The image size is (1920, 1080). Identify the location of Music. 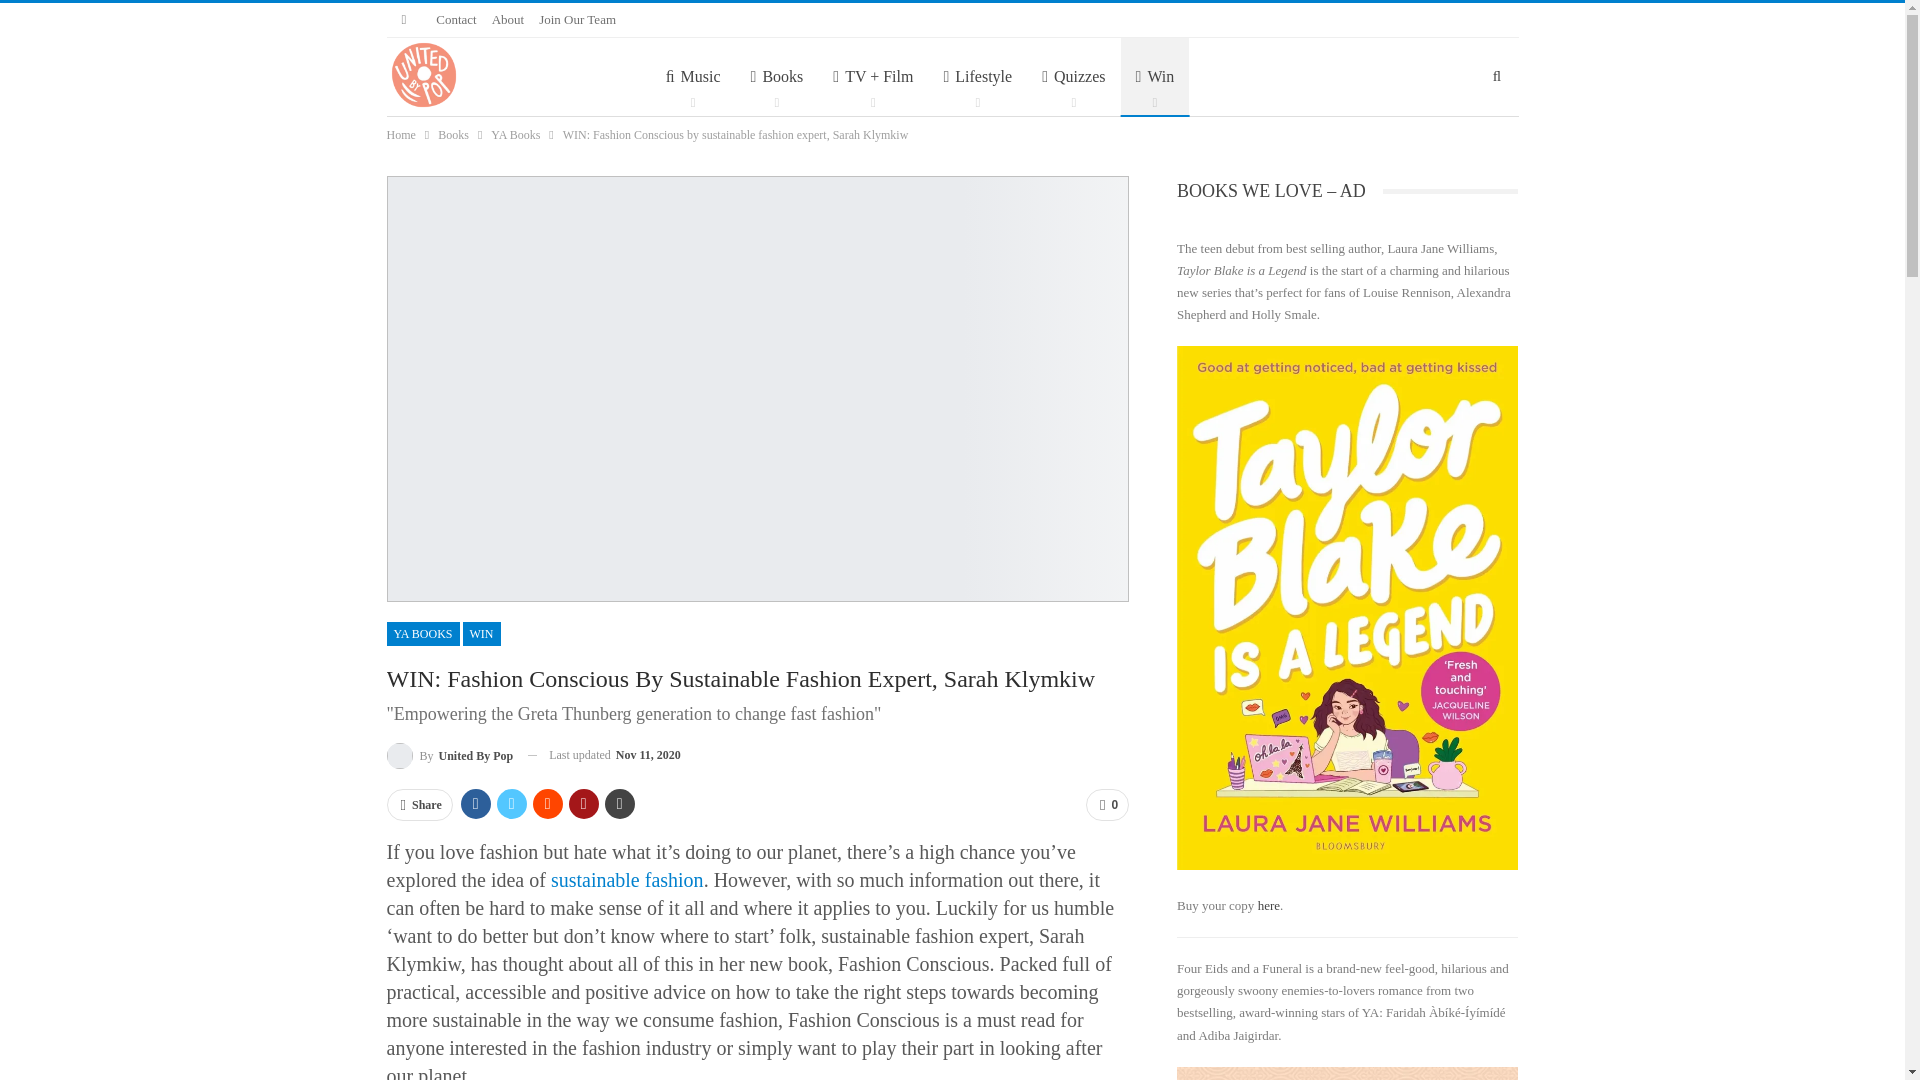
(692, 76).